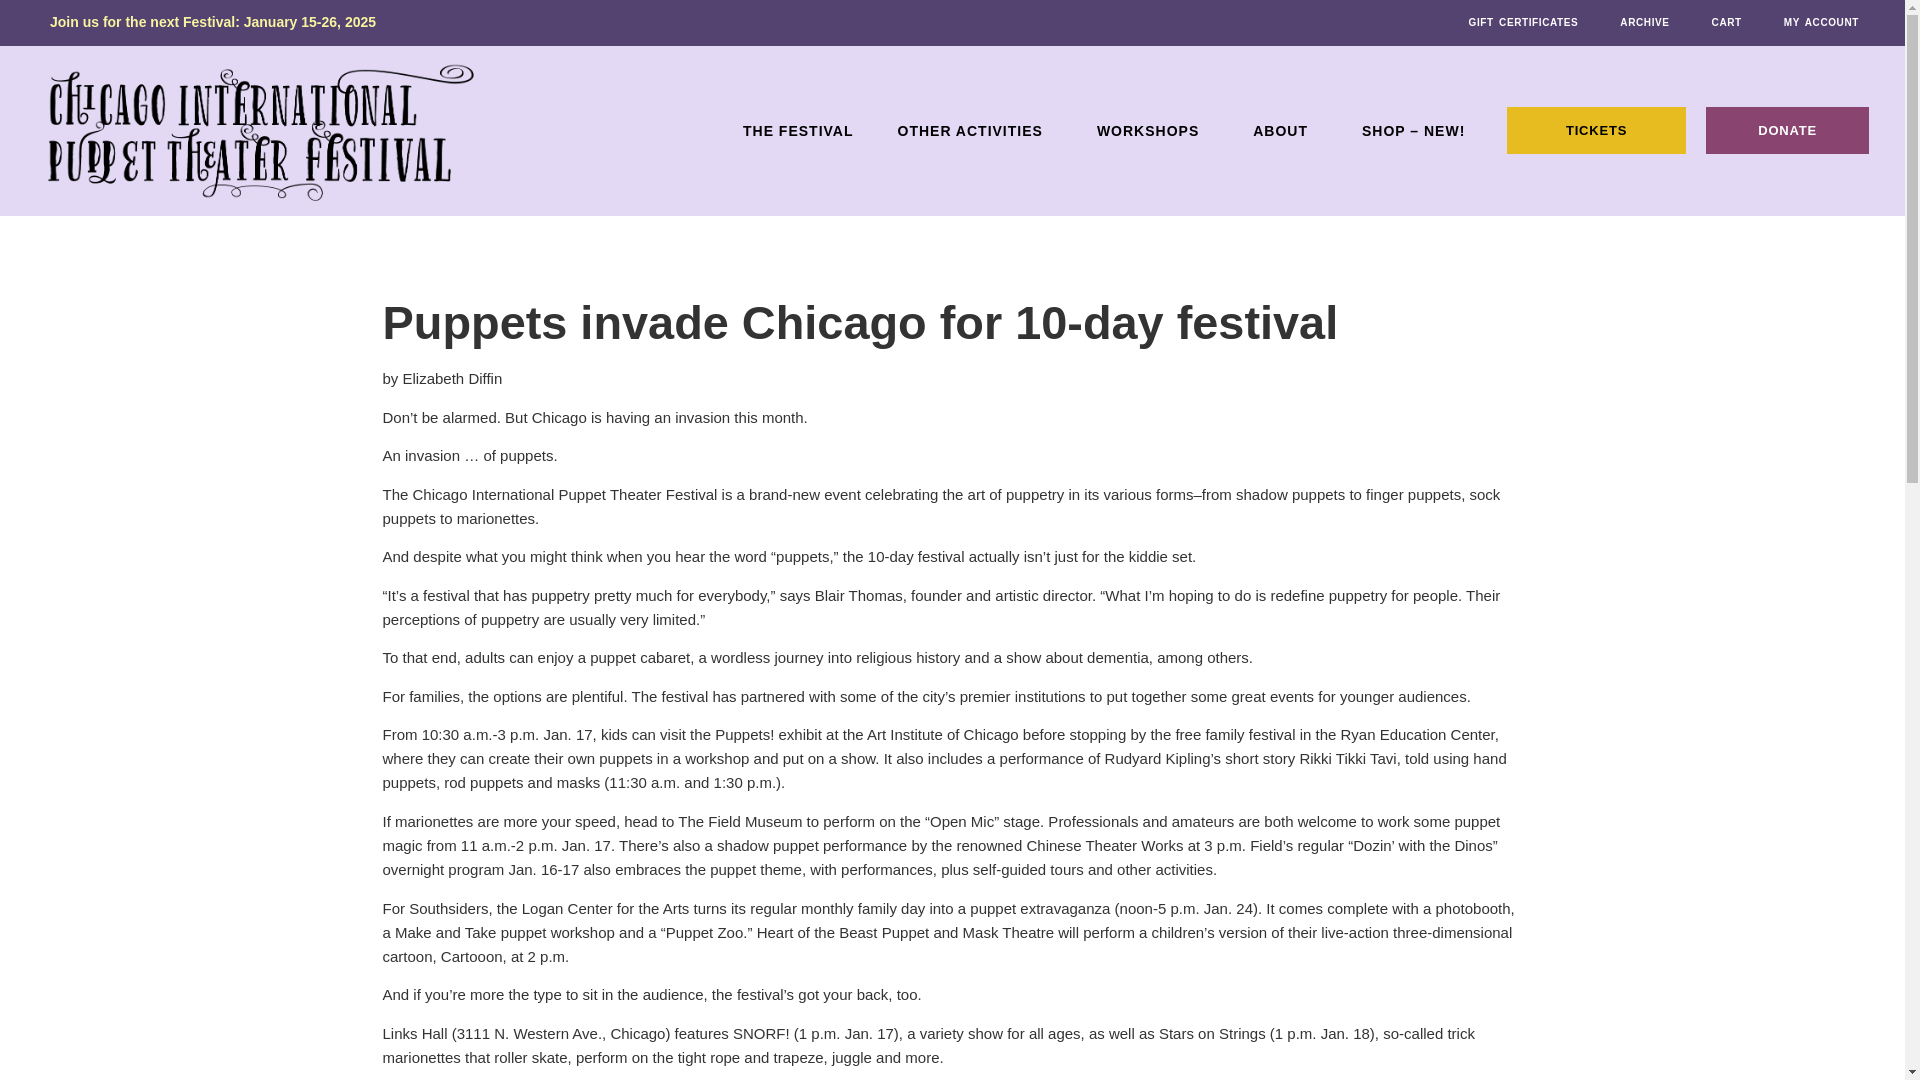 Image resolution: width=1920 pixels, height=1080 pixels. I want to click on CART, so click(1726, 23).